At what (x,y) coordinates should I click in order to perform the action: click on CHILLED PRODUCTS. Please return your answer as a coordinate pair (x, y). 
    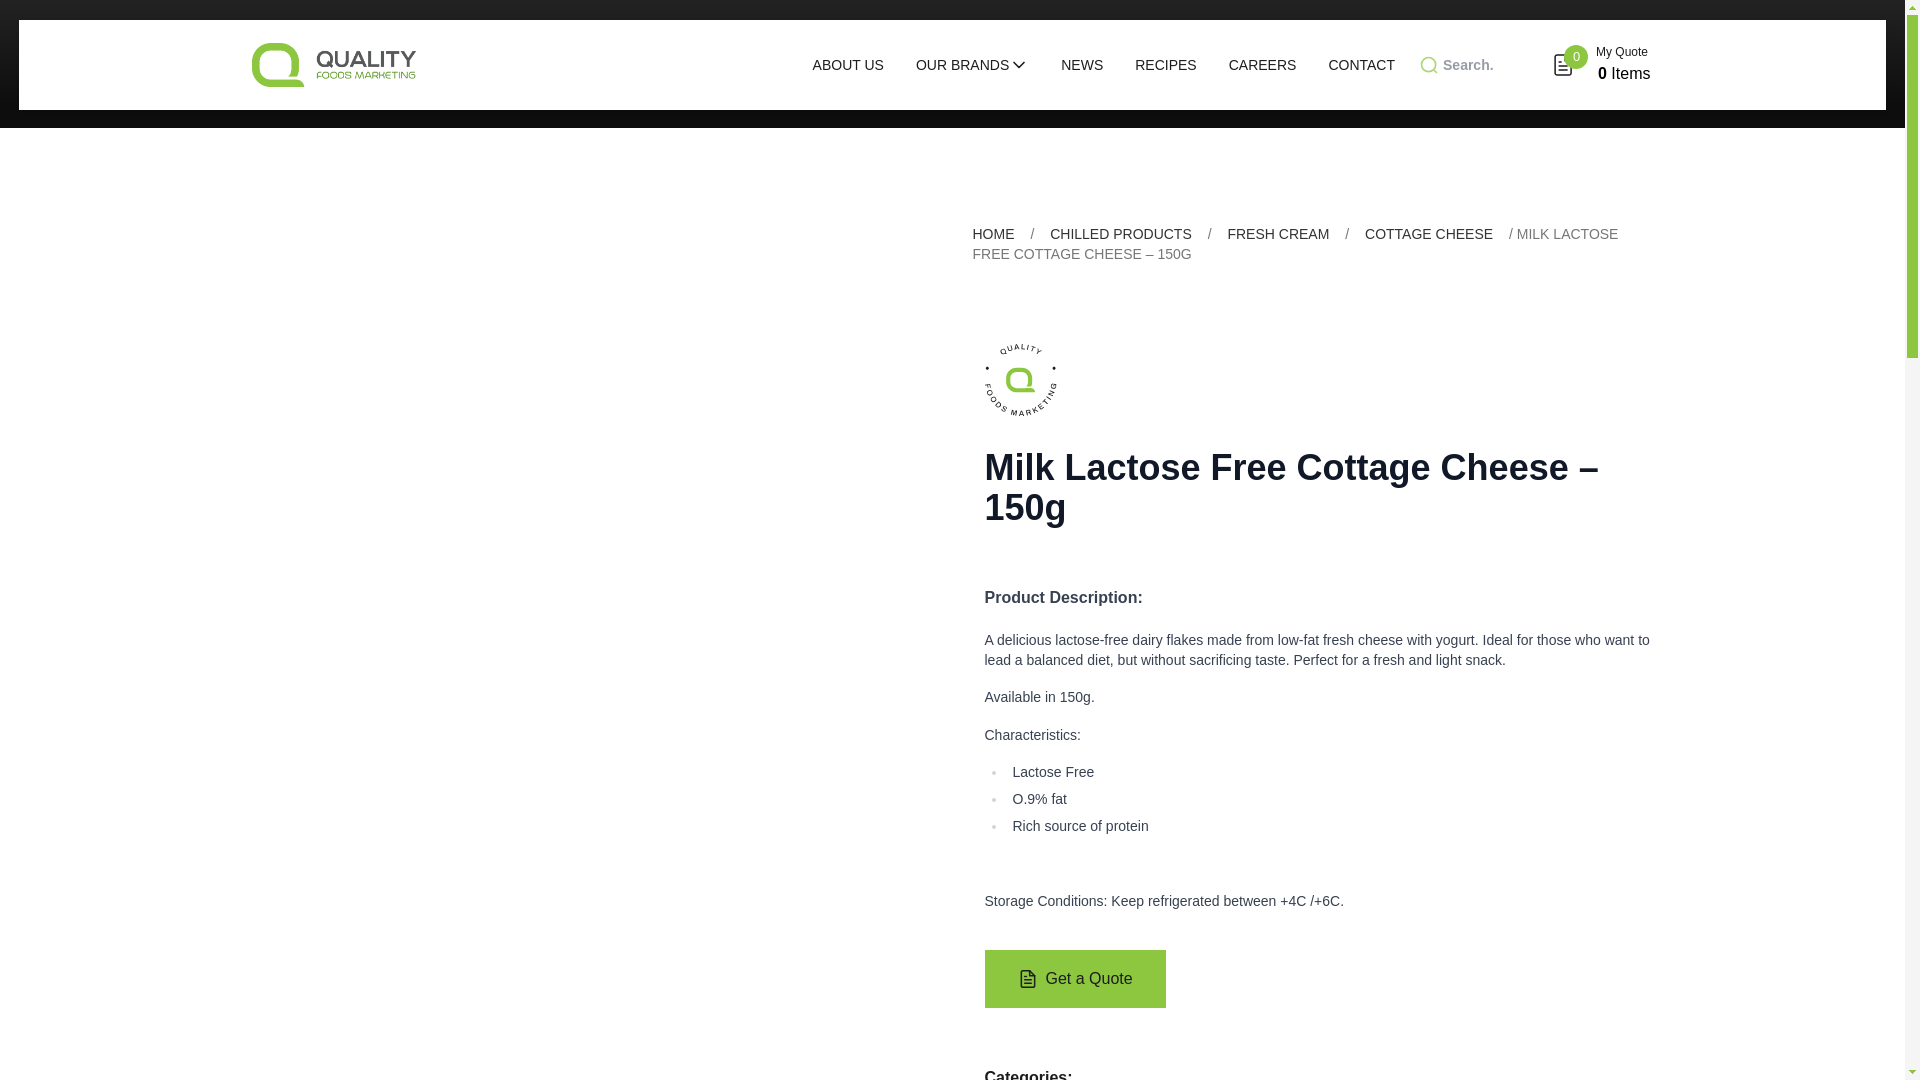
    Looking at the image, I should click on (1121, 233).